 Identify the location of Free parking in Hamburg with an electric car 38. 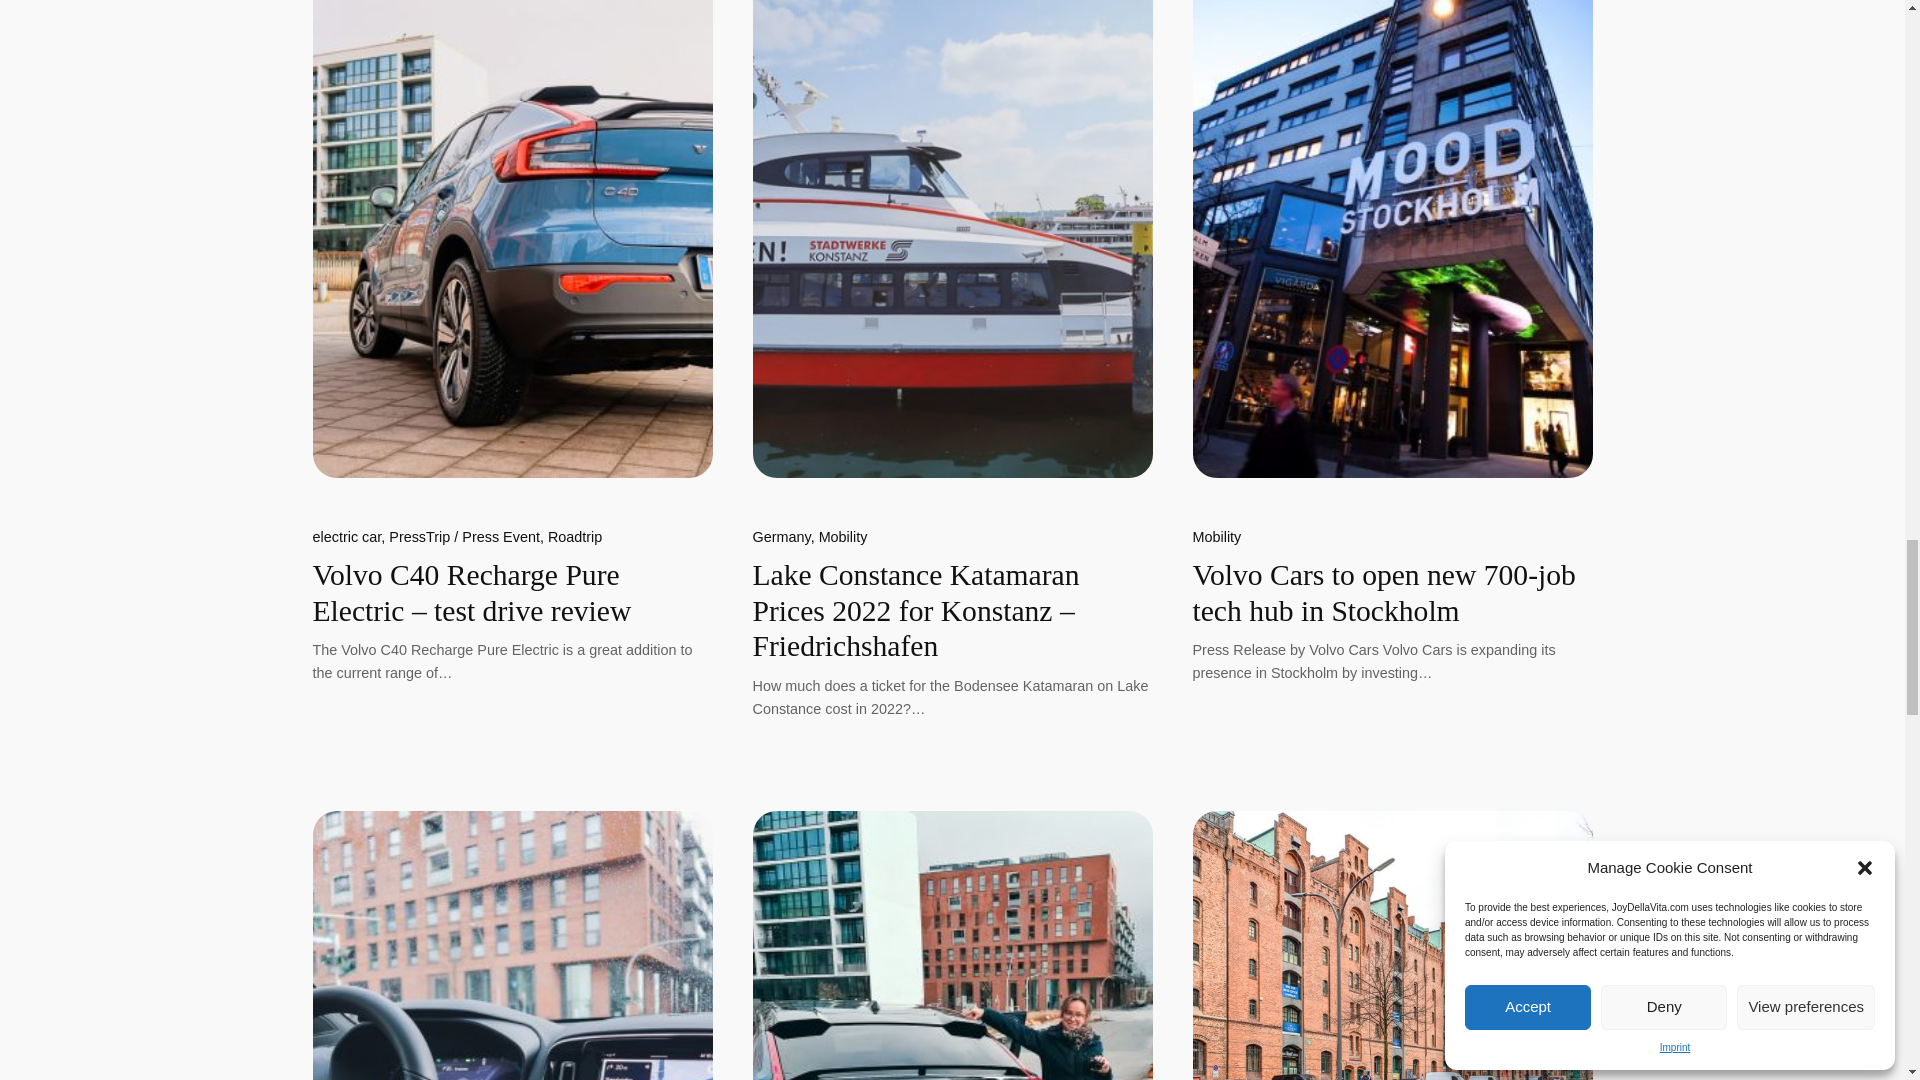
(1392, 946).